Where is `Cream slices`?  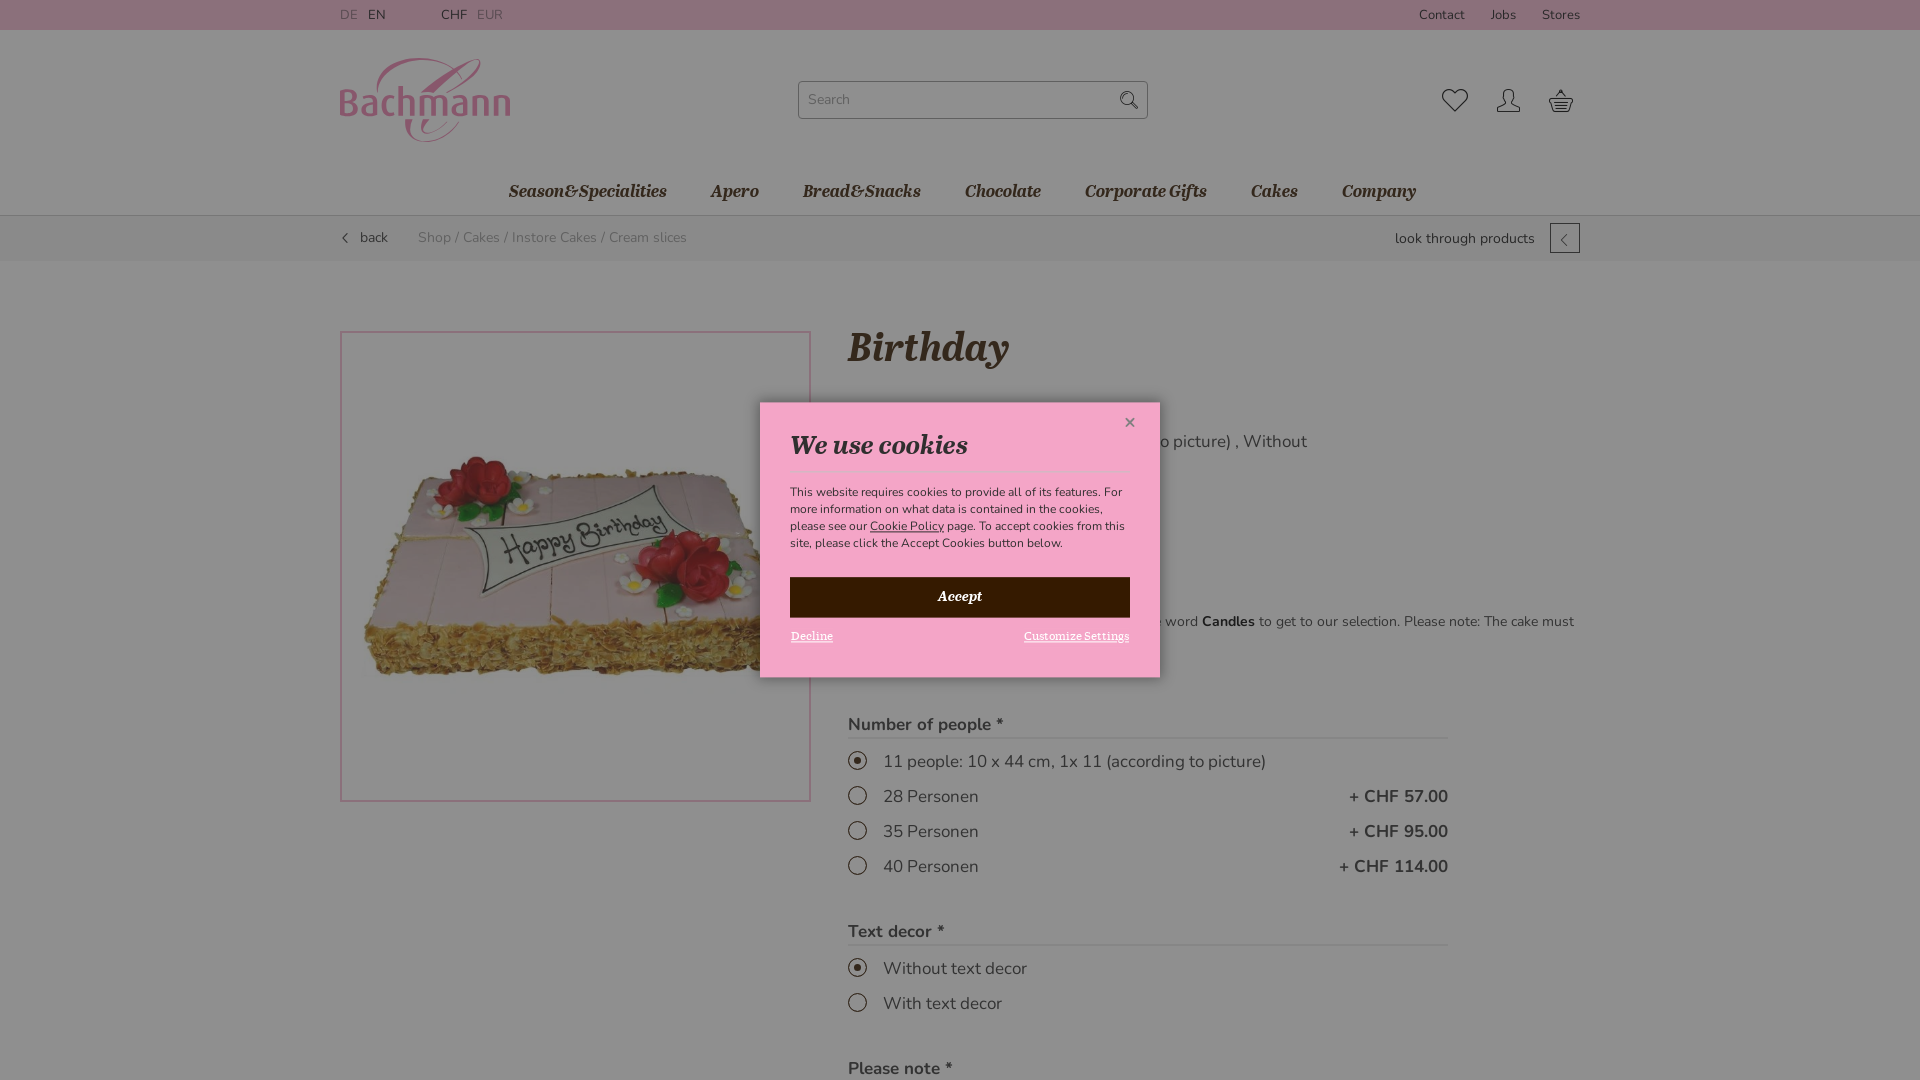 Cream slices is located at coordinates (648, 238).